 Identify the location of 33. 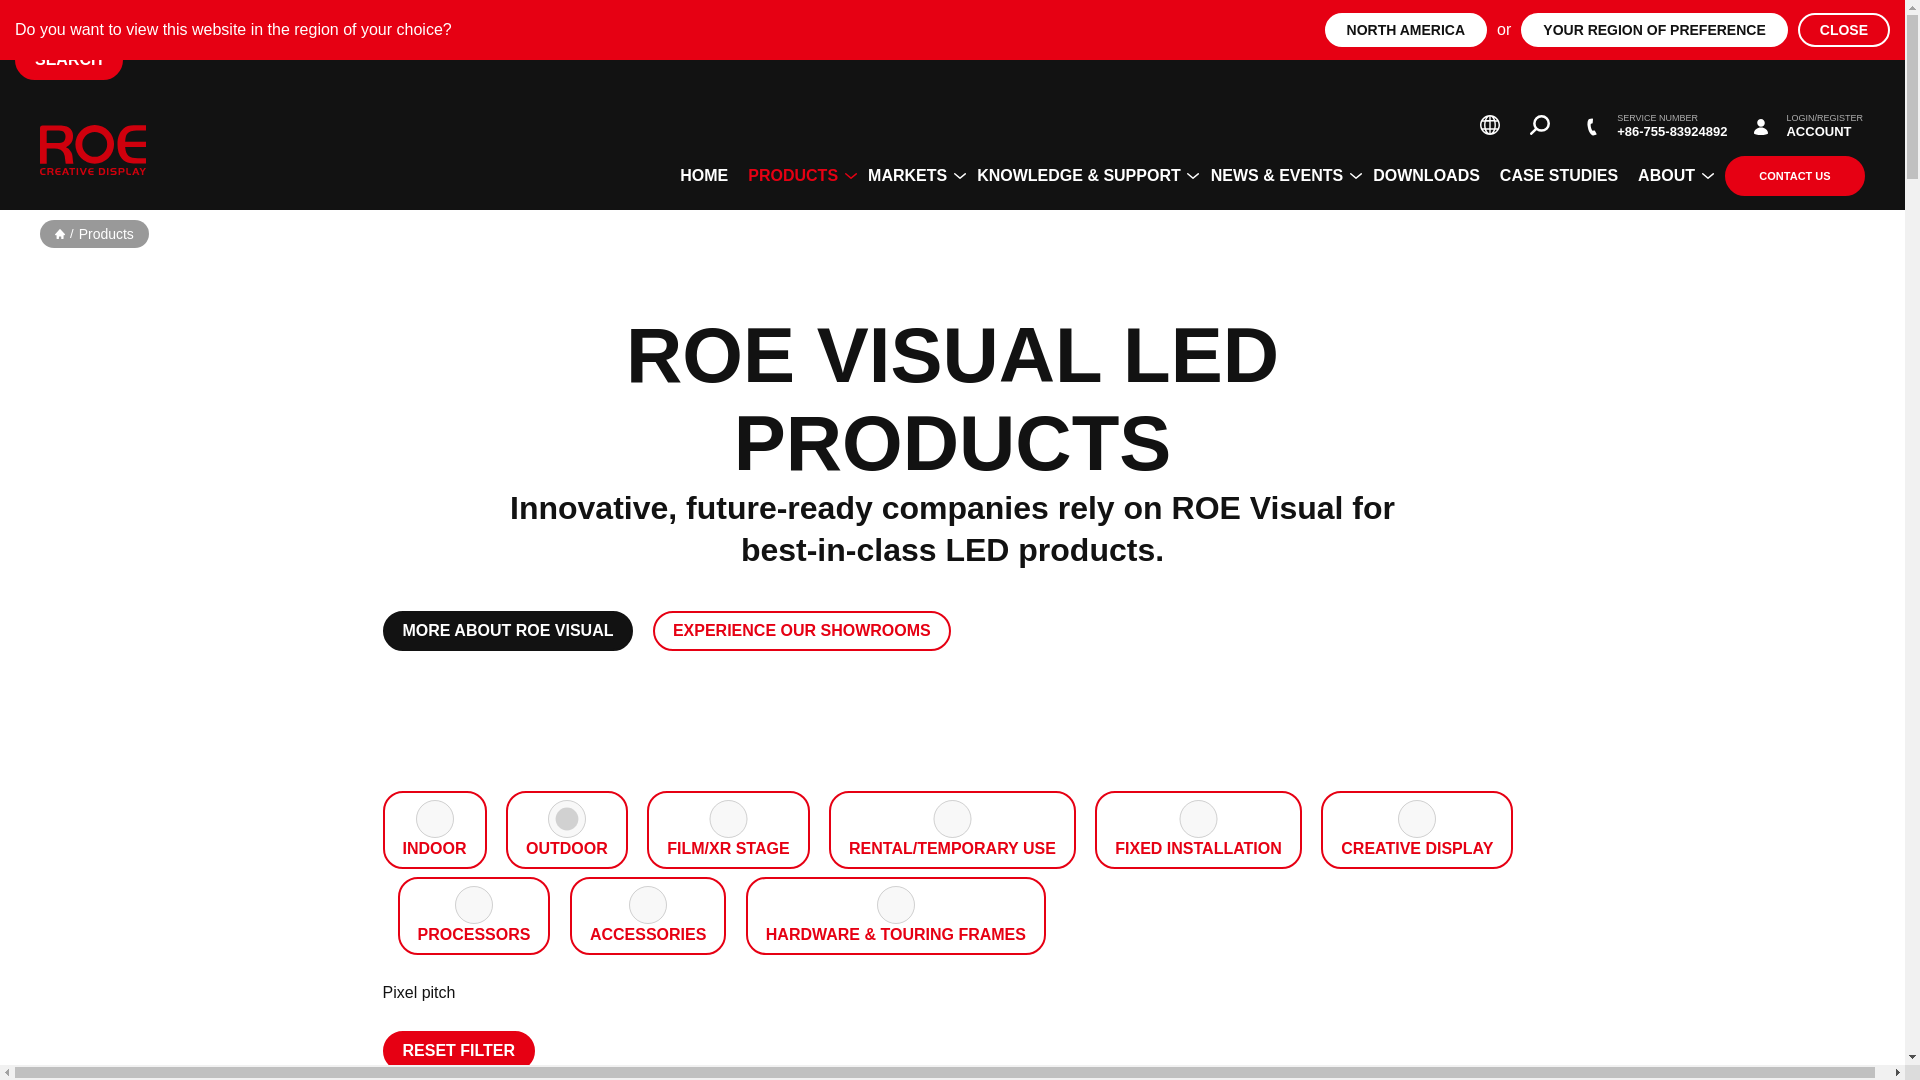
(648, 904).